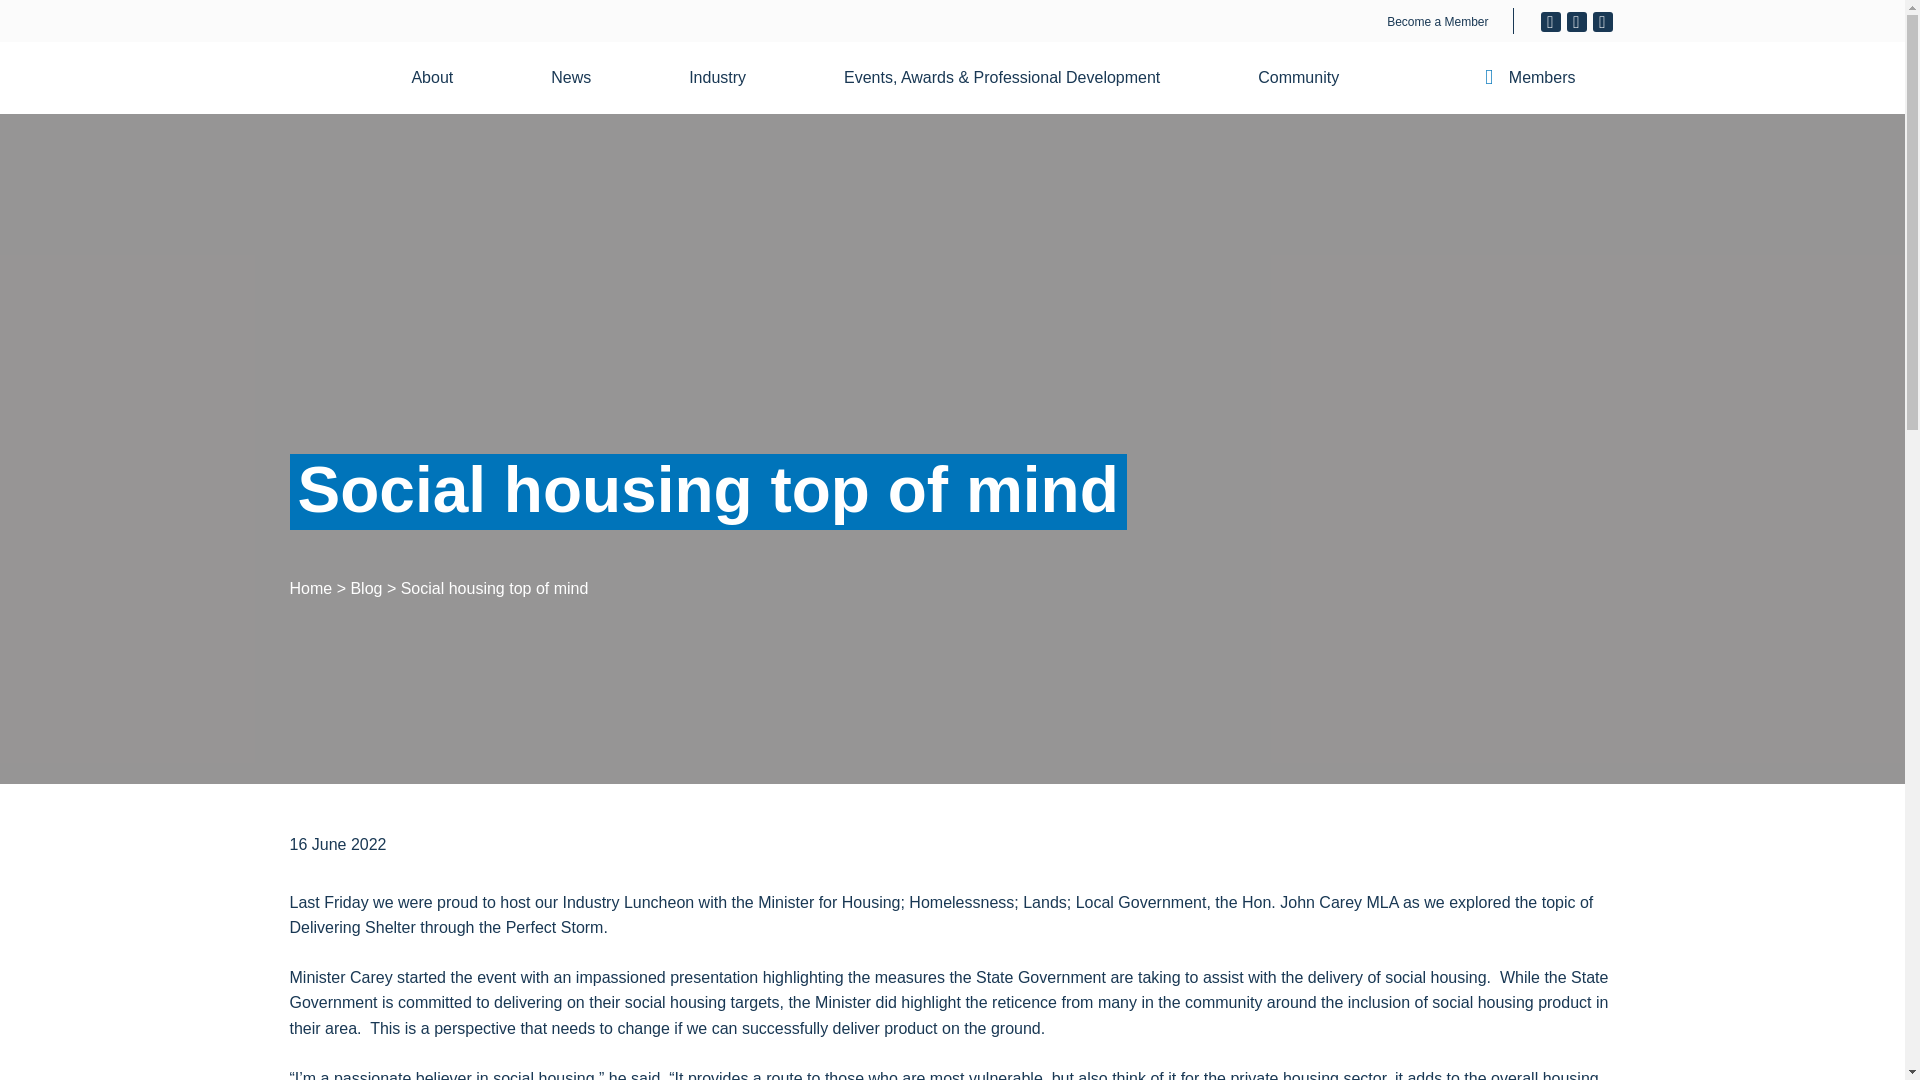  Describe the element at coordinates (583, 78) in the screenshot. I see `News` at that location.